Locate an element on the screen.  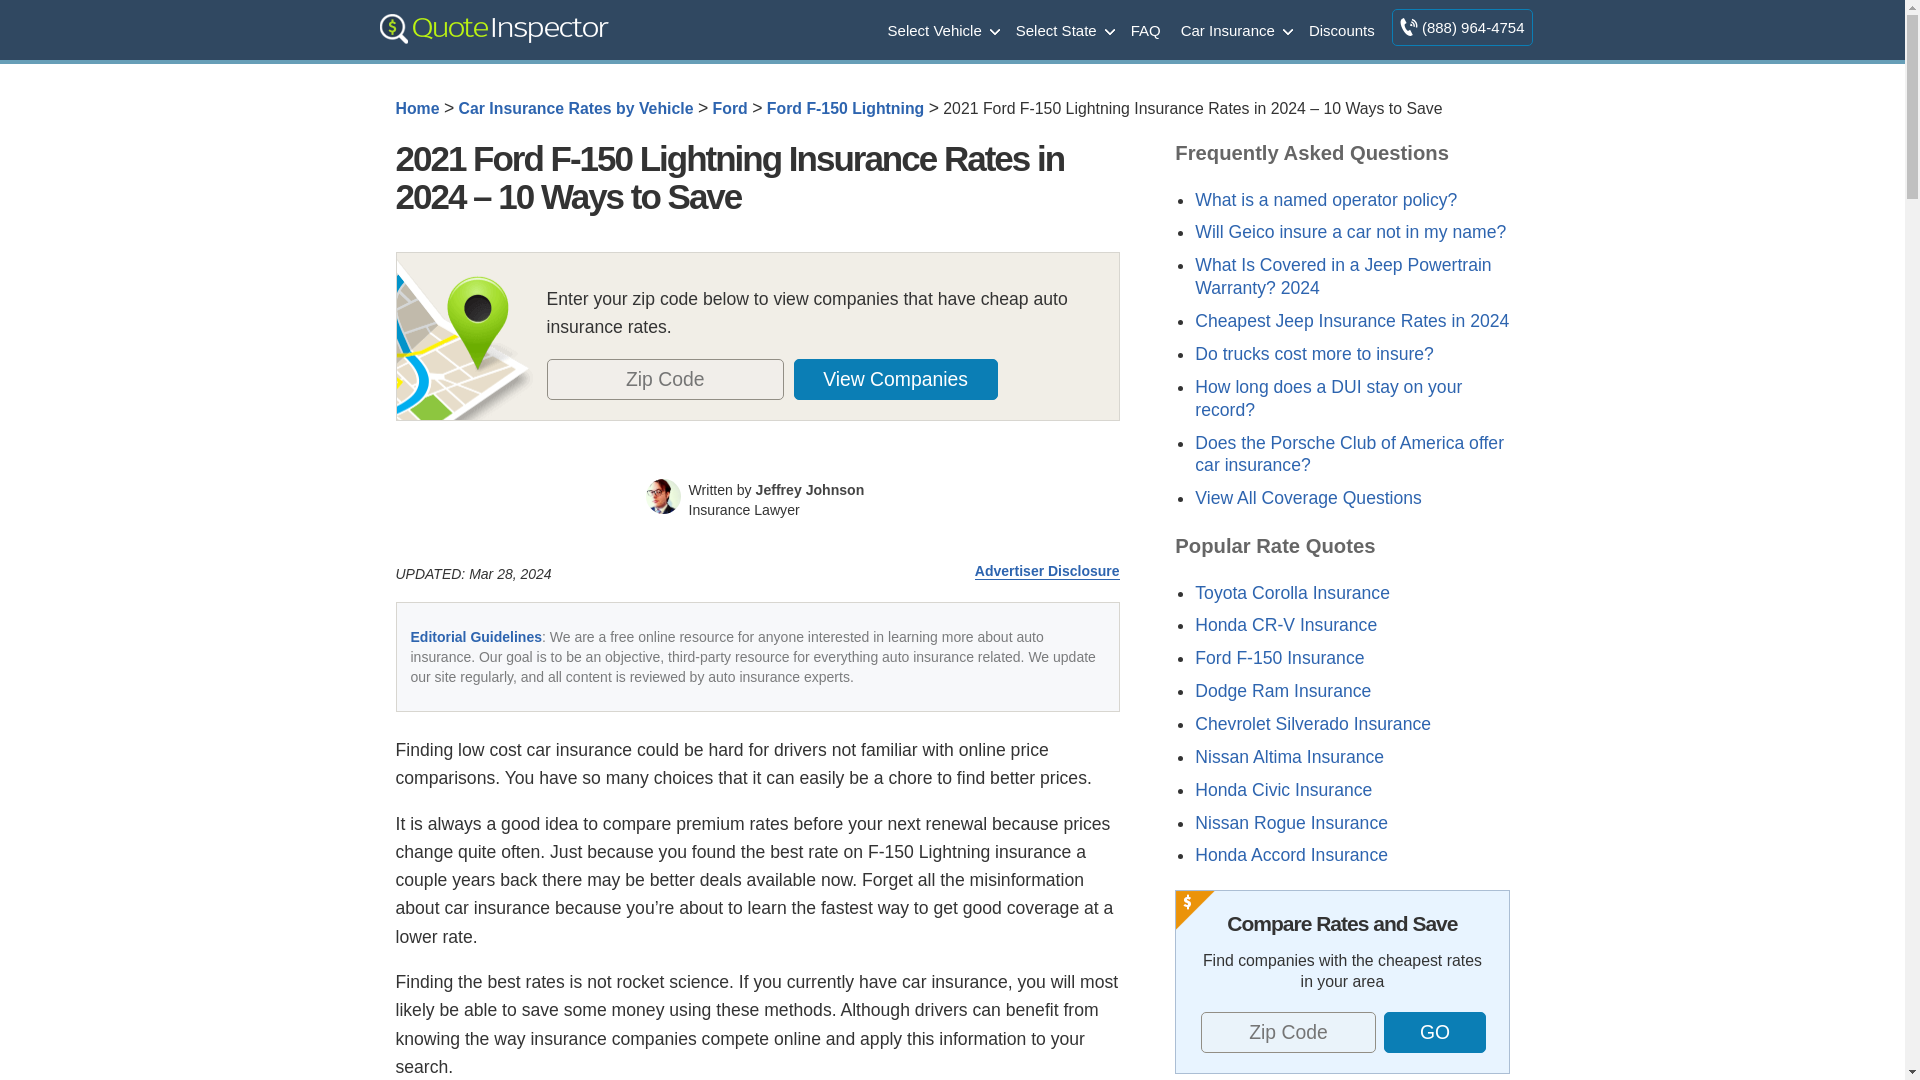
Ford is located at coordinates (730, 108).